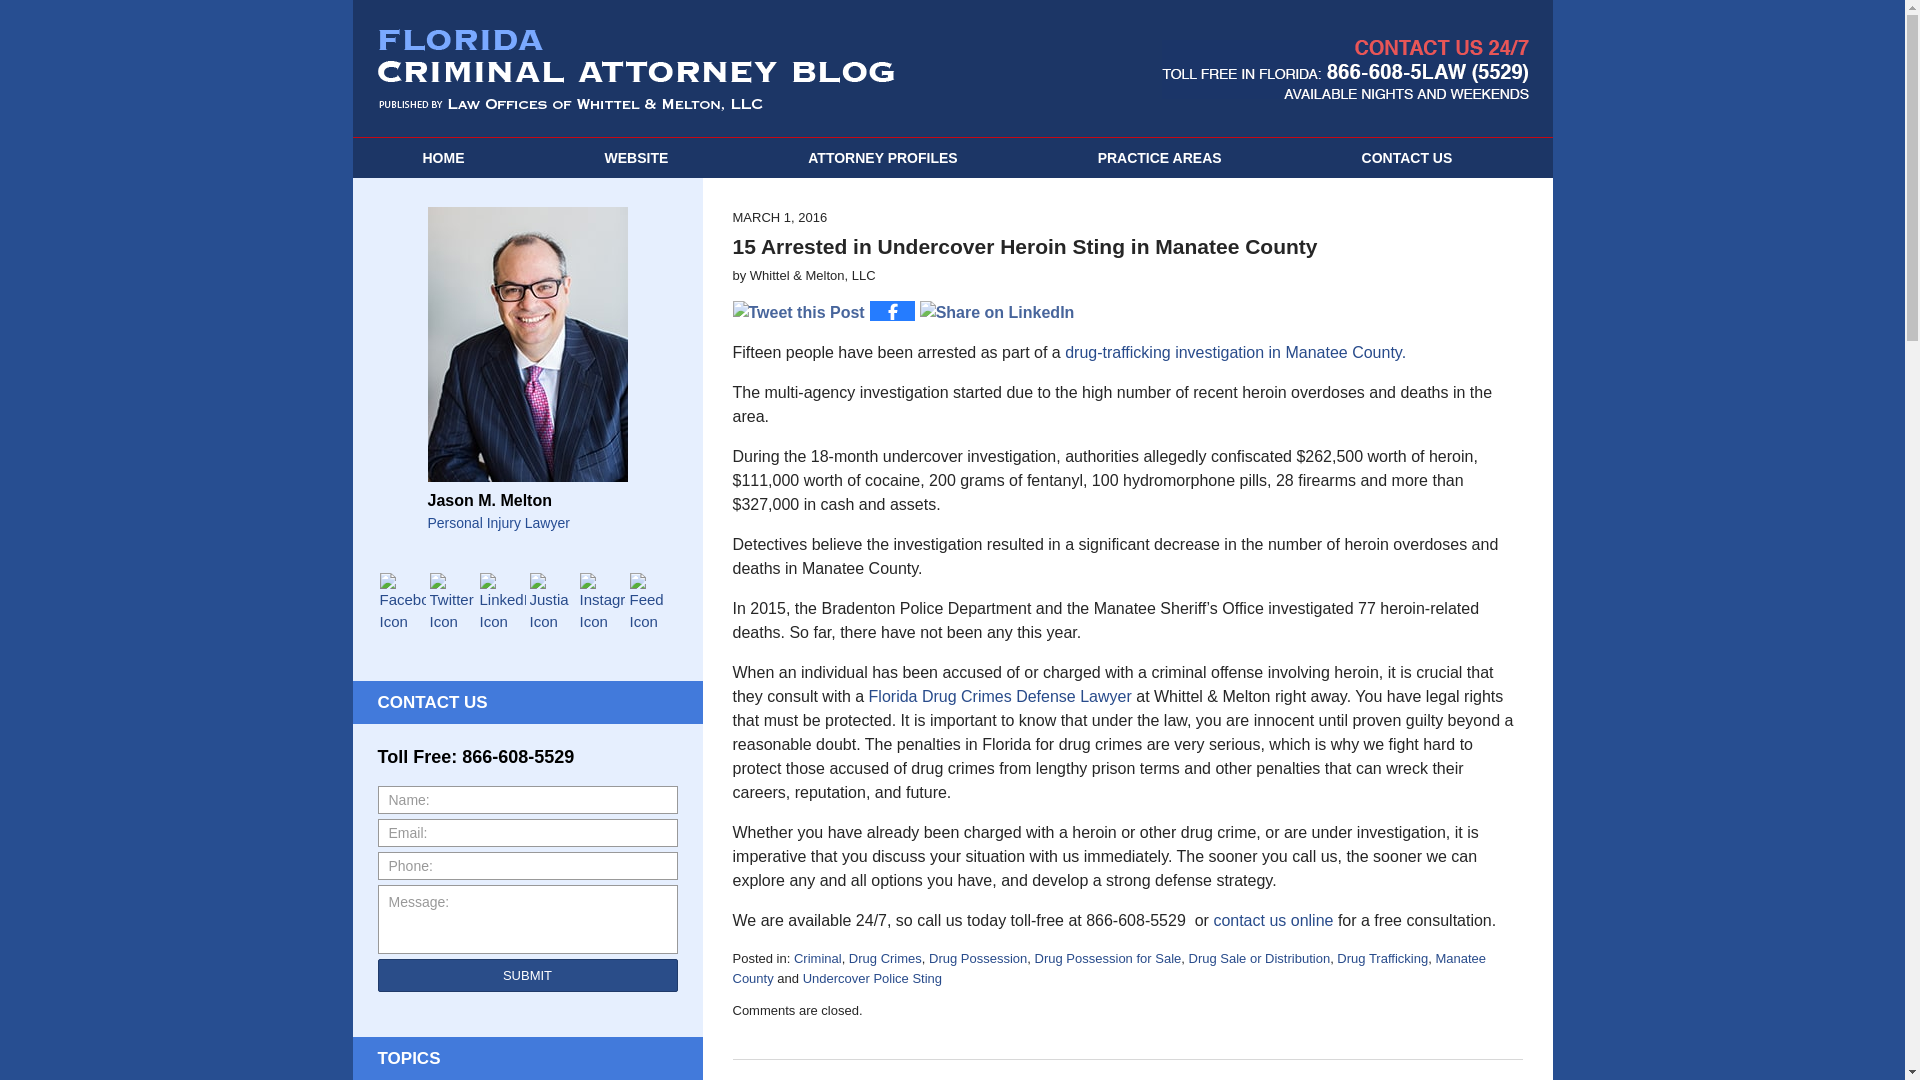 This screenshot has height=1080, width=1920. I want to click on Florida Criminal Attorney Blog, so click(636, 70).